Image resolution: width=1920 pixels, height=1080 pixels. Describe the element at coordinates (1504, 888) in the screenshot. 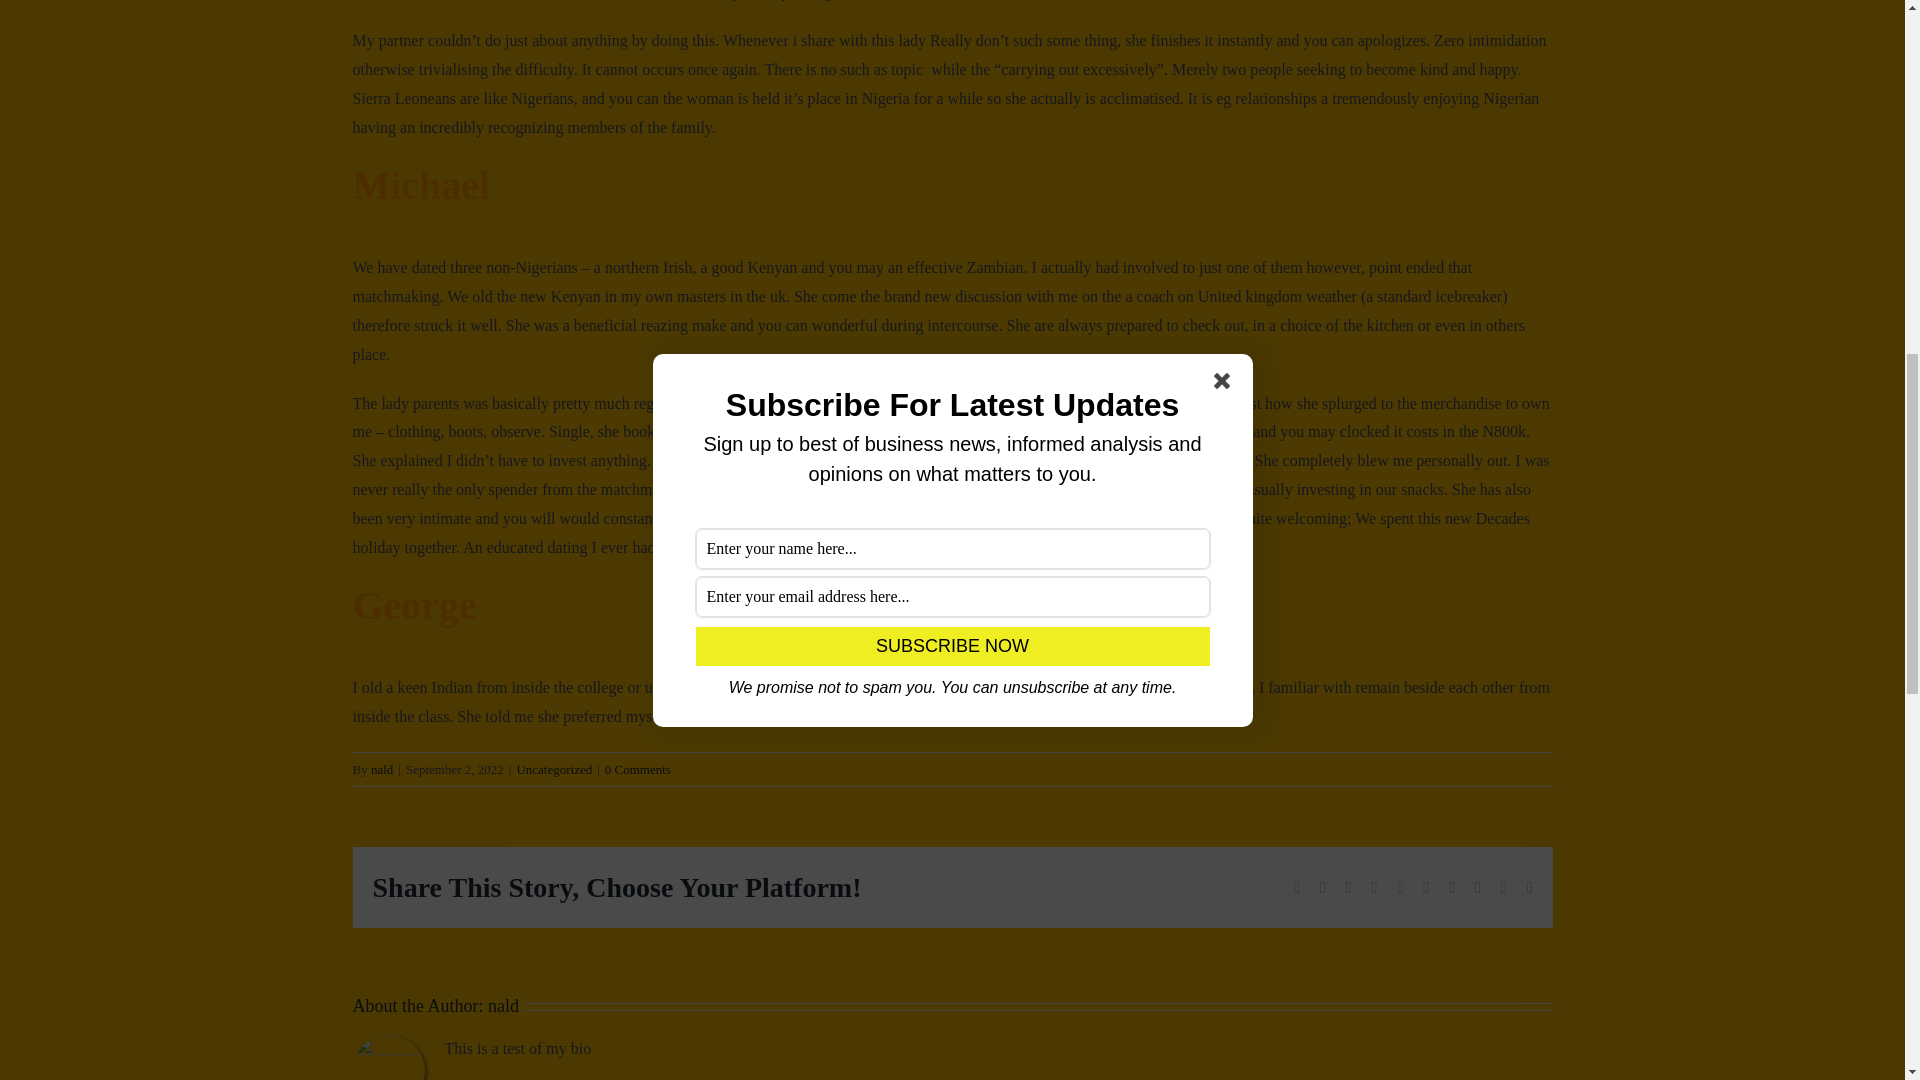

I see `Xing` at that location.